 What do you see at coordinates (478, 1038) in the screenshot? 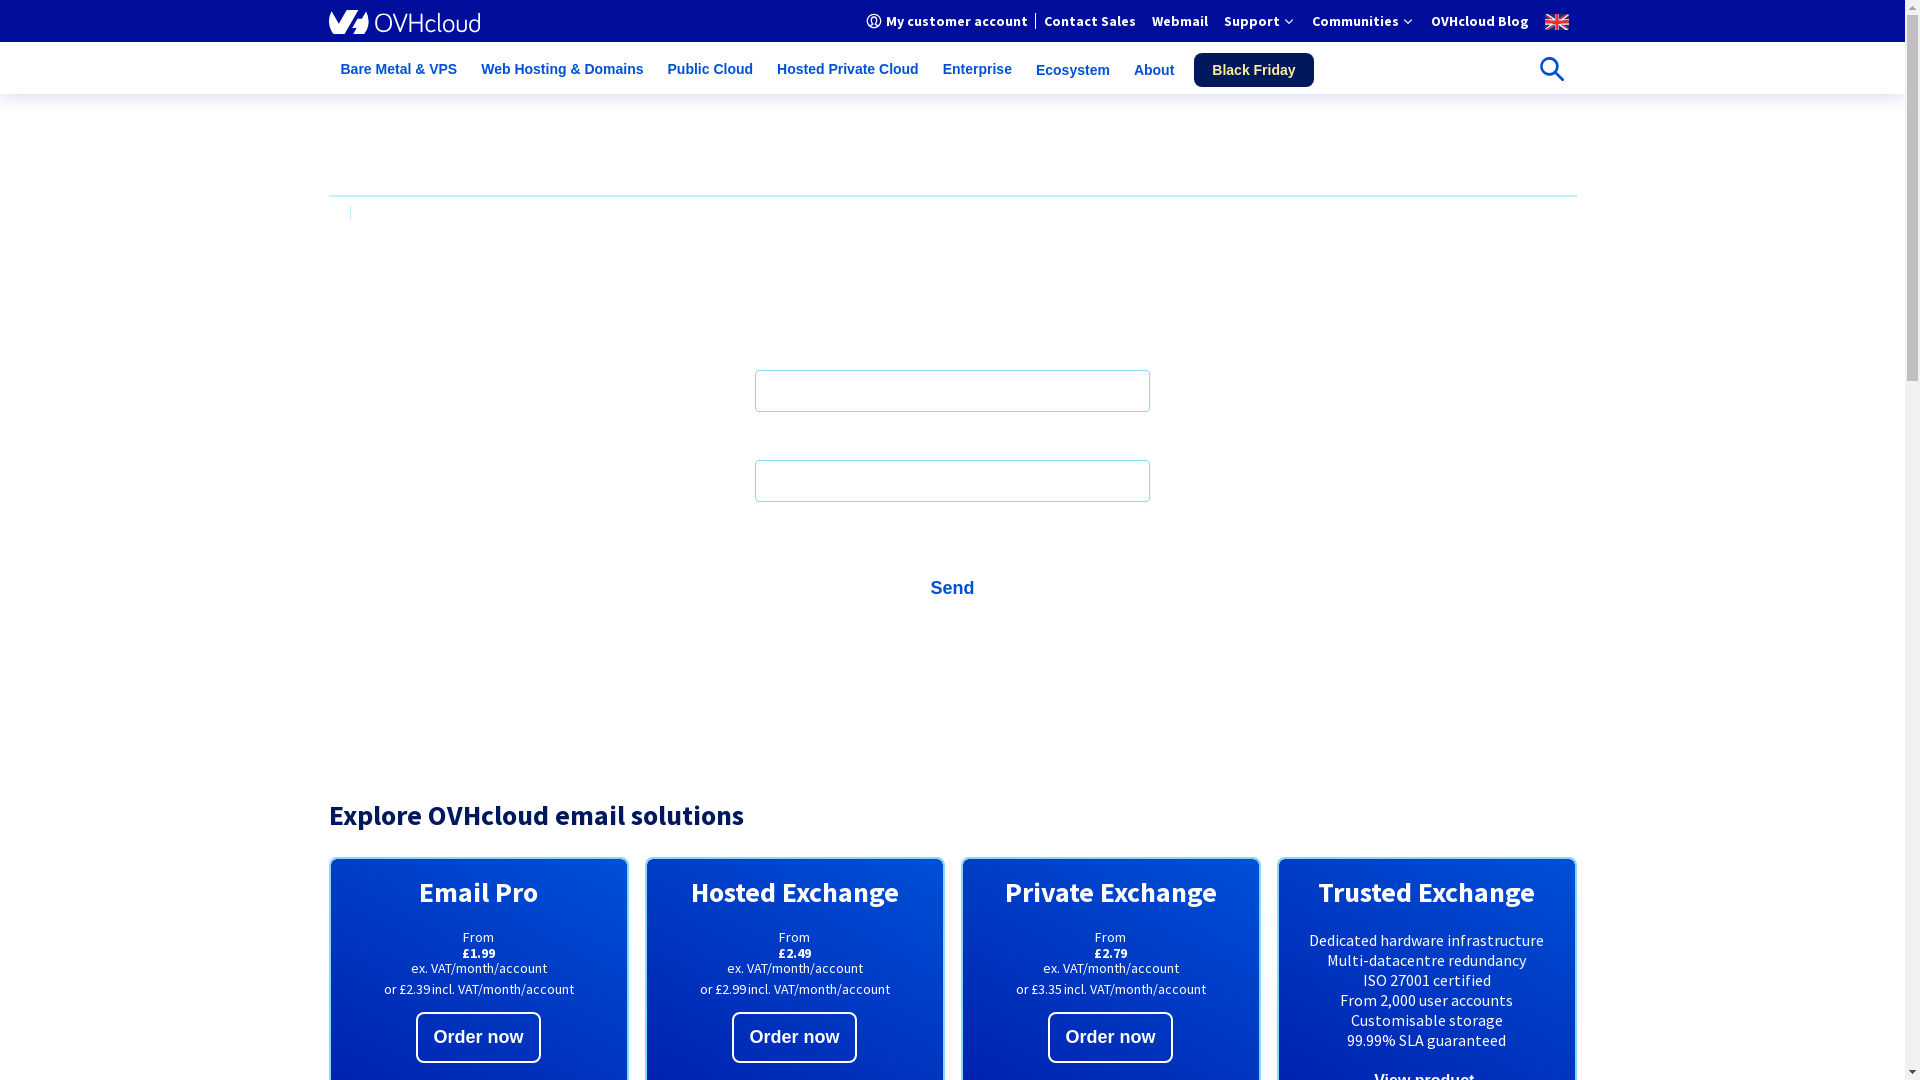
I see `Order now` at bounding box center [478, 1038].